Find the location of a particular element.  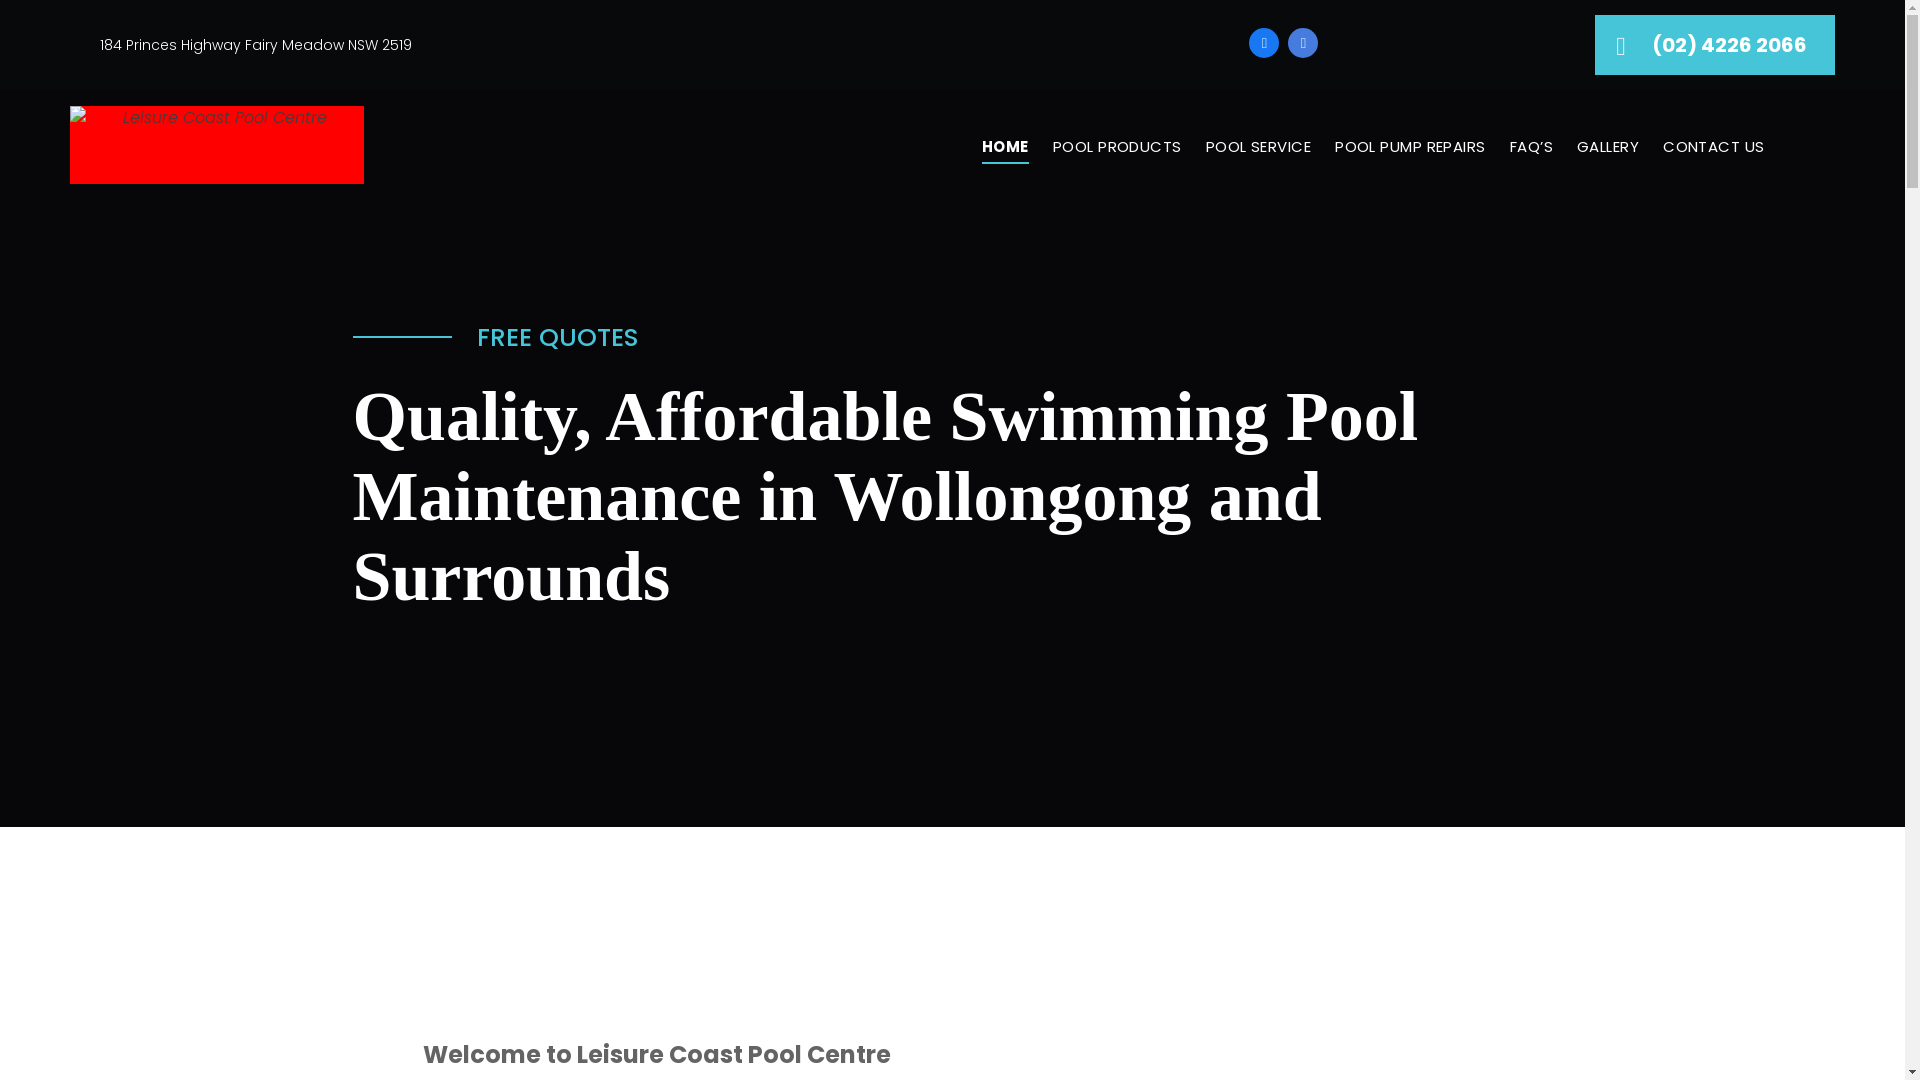

184 Princes Highway Fairy Meadow NSW 2519 is located at coordinates (256, 44).